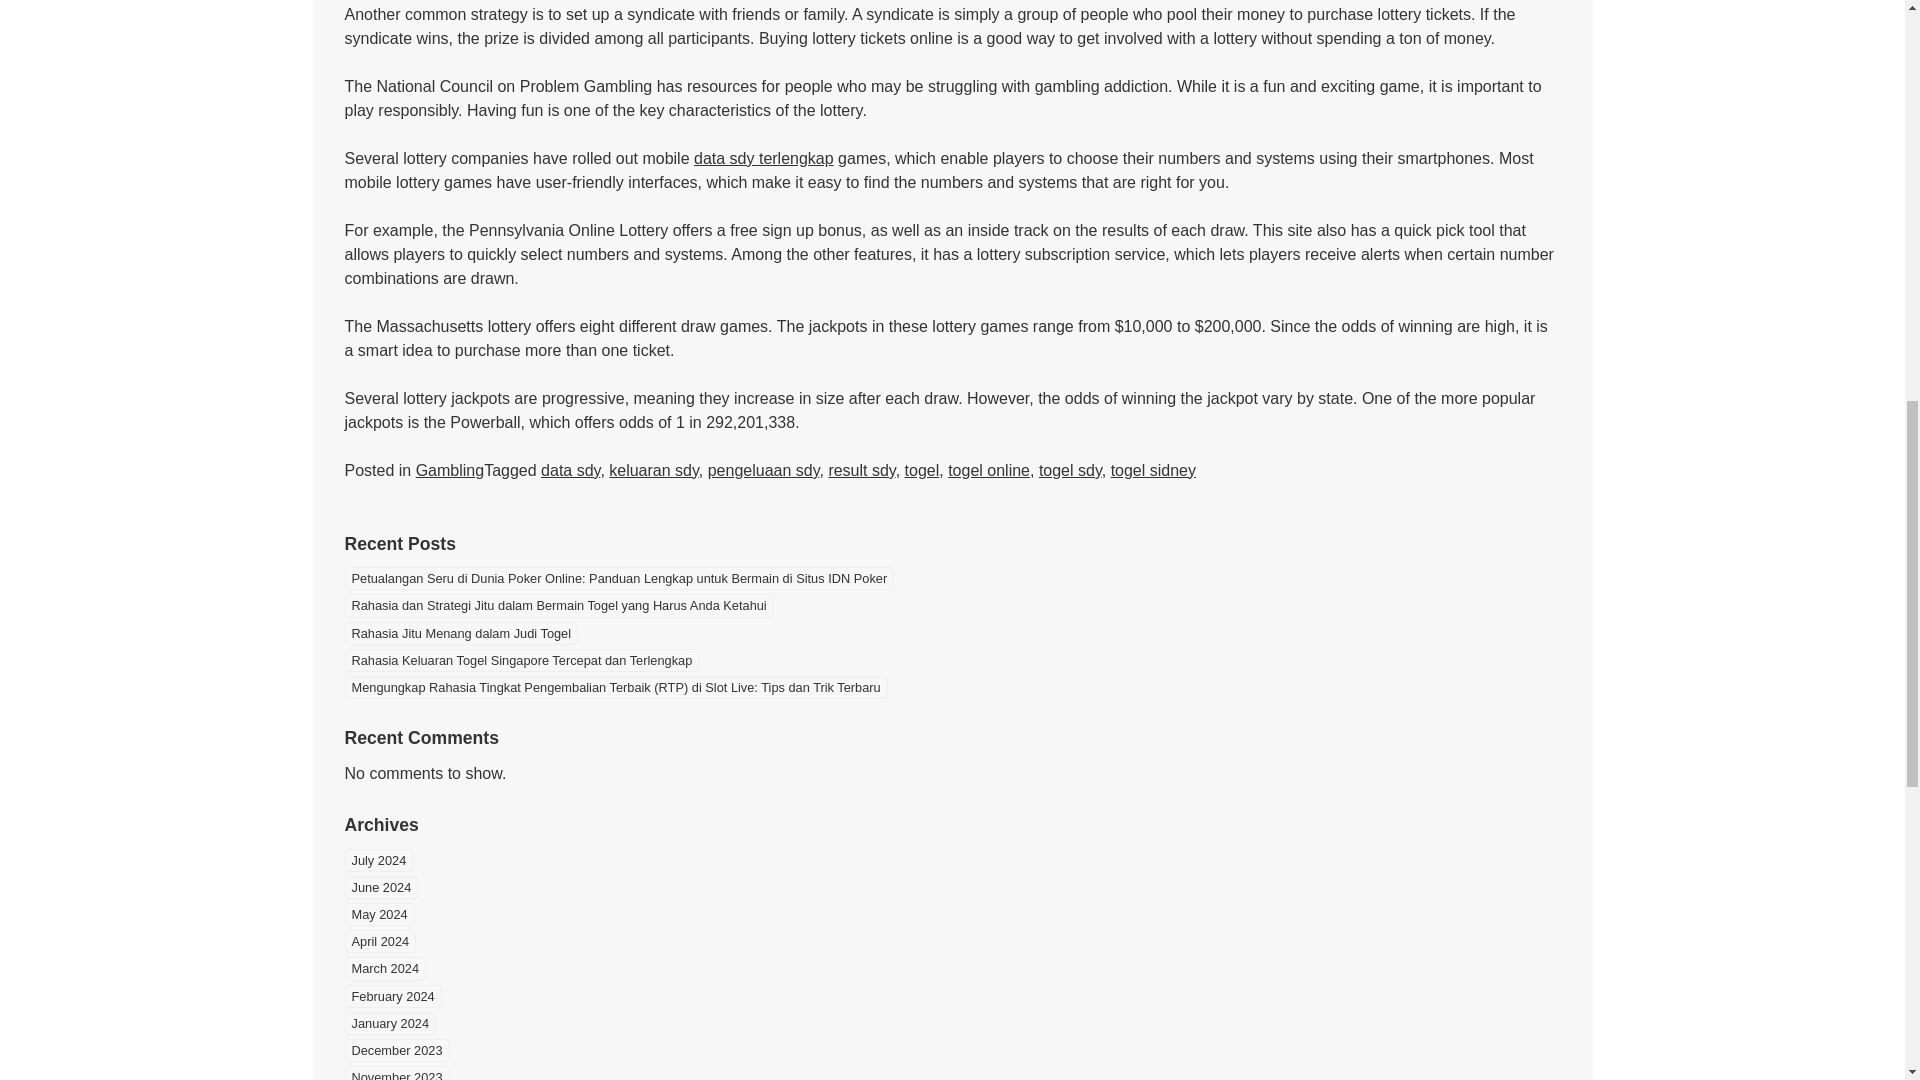 This screenshot has height=1080, width=1920. Describe the element at coordinates (378, 914) in the screenshot. I see `May 2024` at that location.